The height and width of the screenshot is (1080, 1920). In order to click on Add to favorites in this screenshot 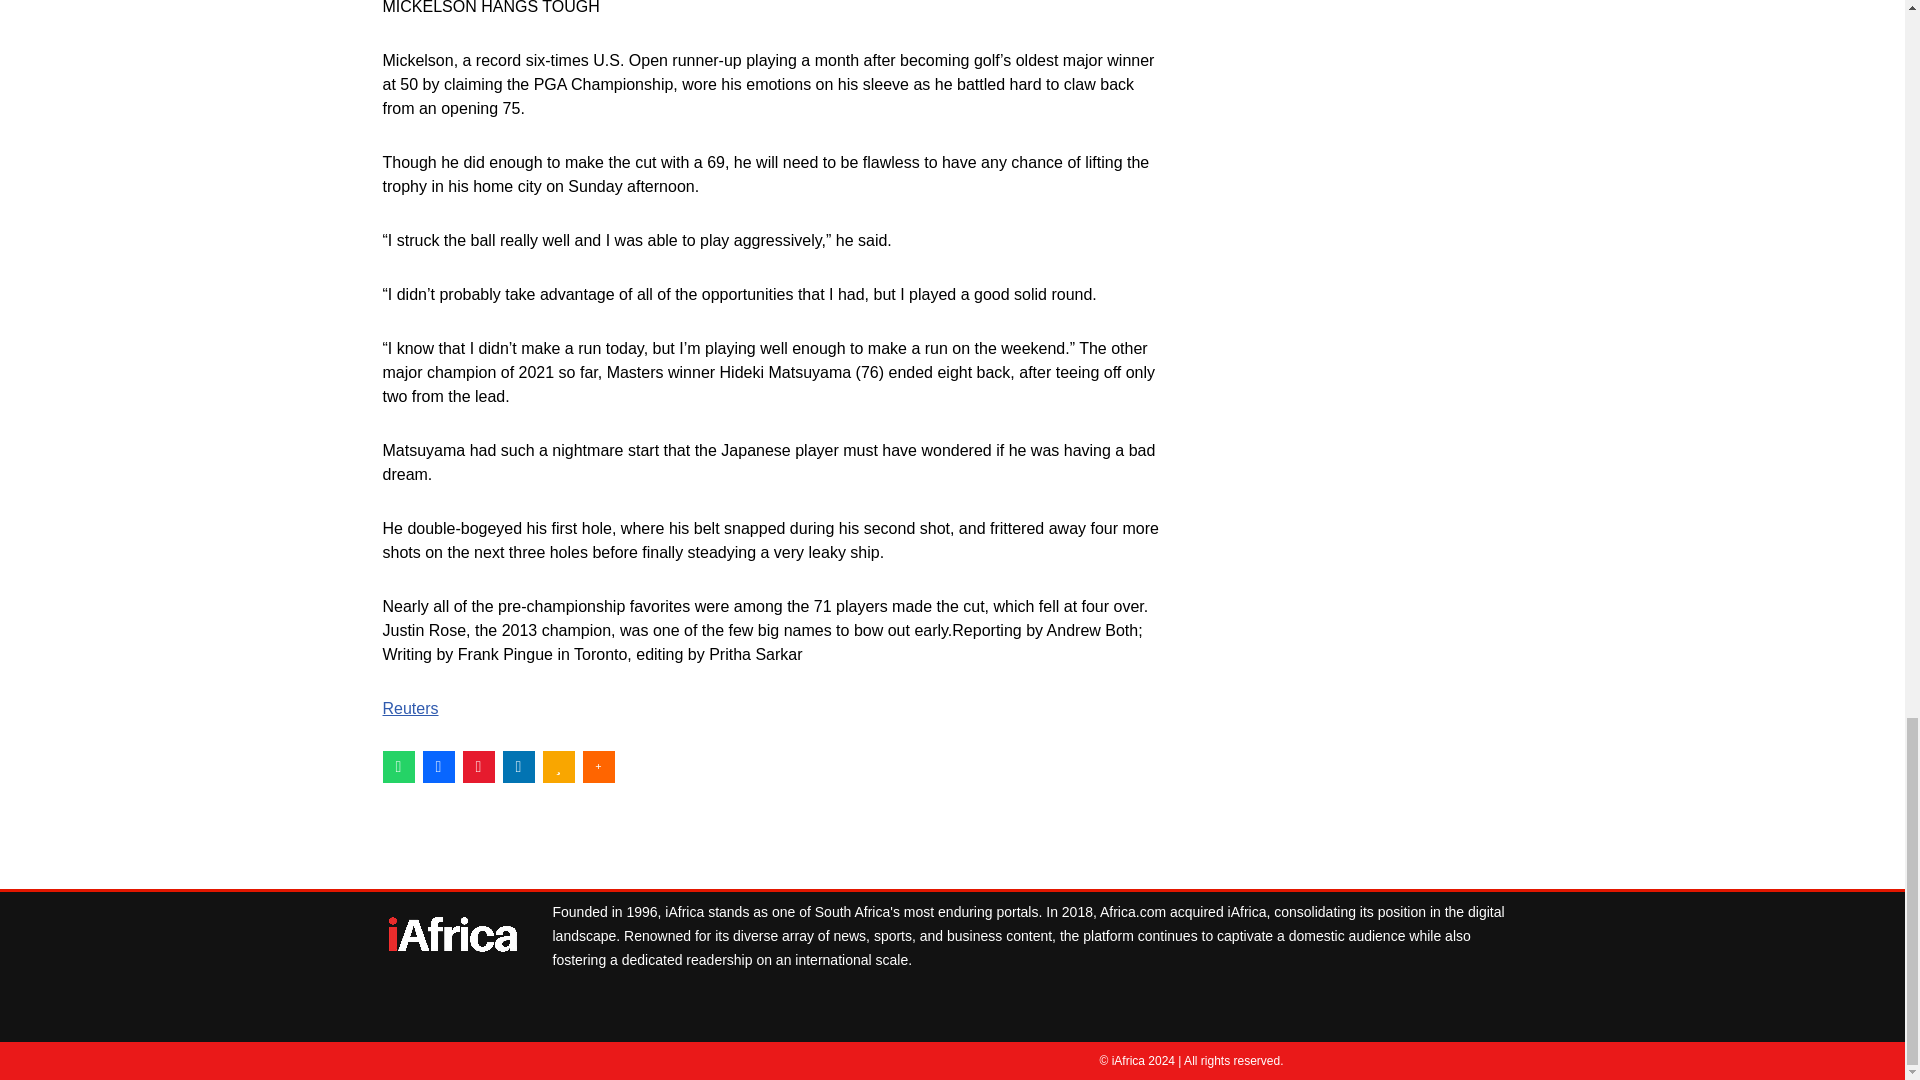, I will do `click(558, 766)`.